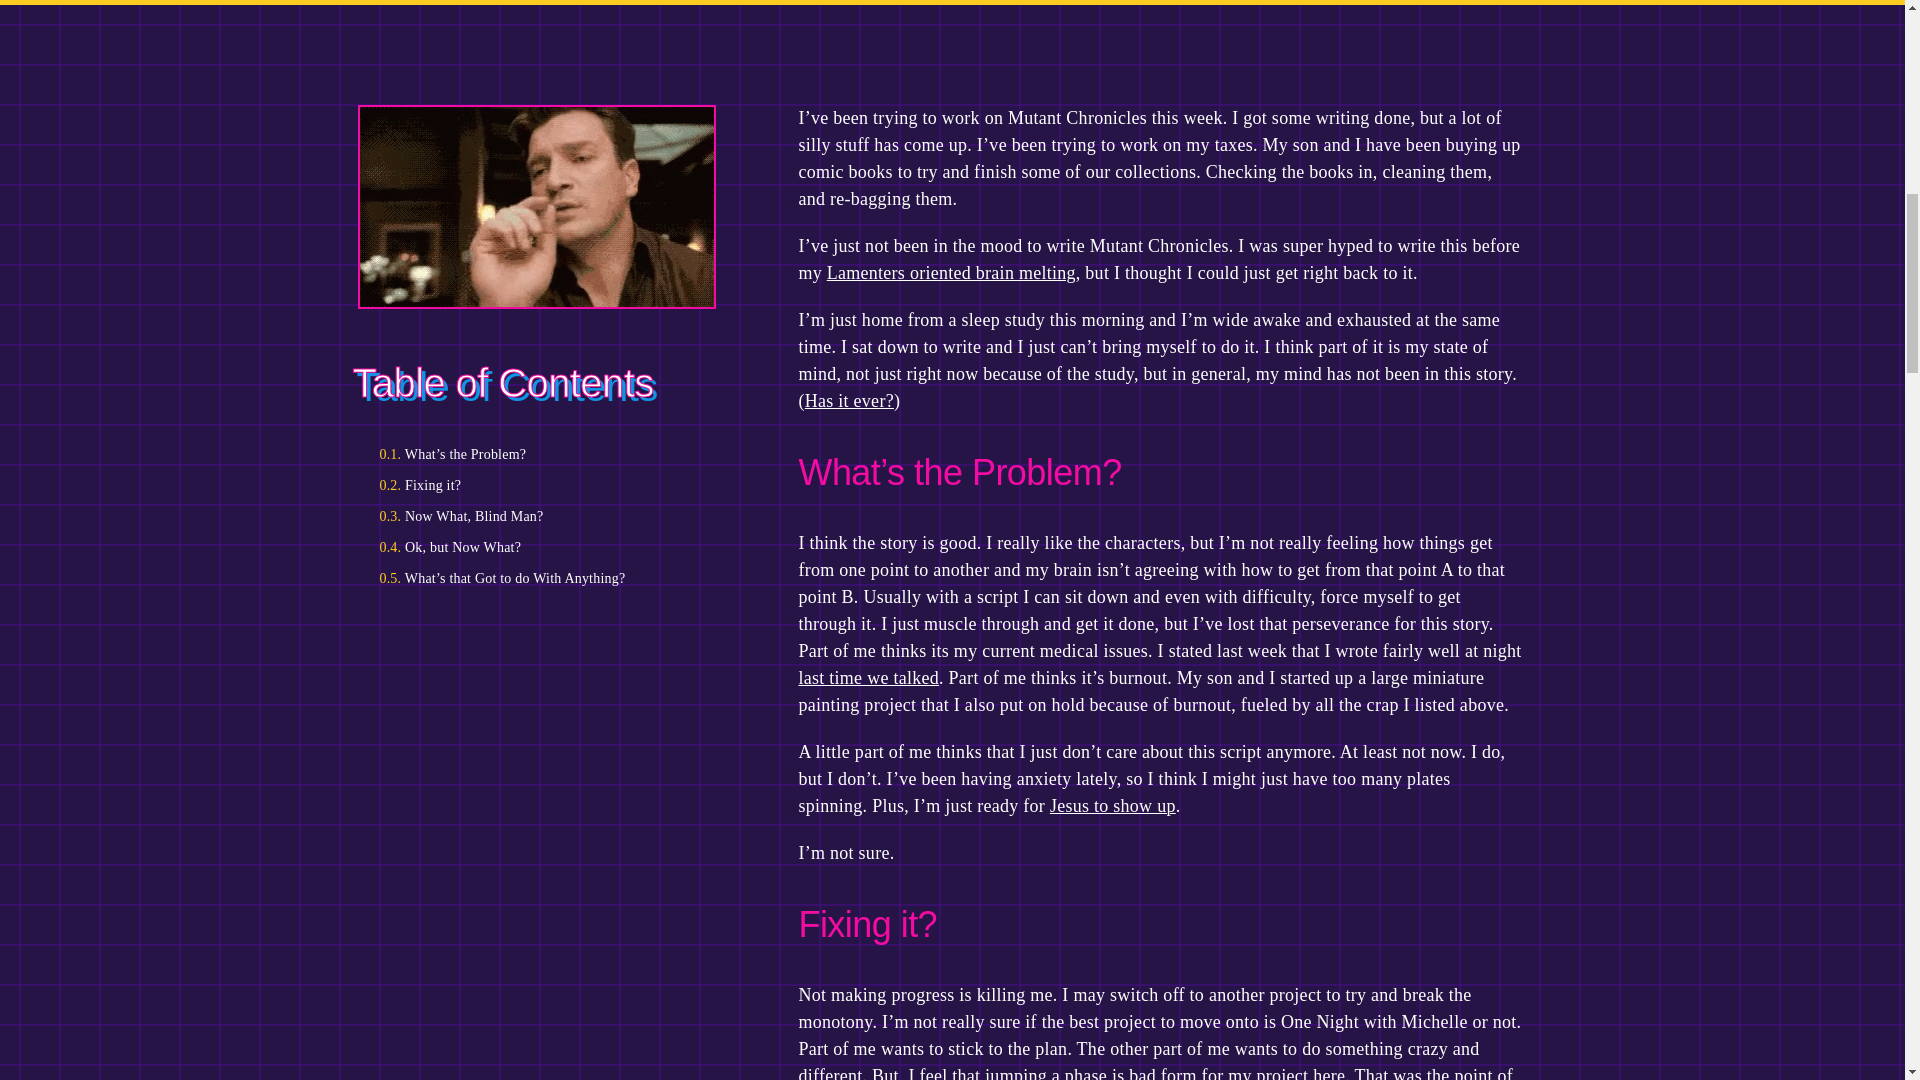 The height and width of the screenshot is (1080, 1920). I want to click on last time we talked, so click(868, 678).